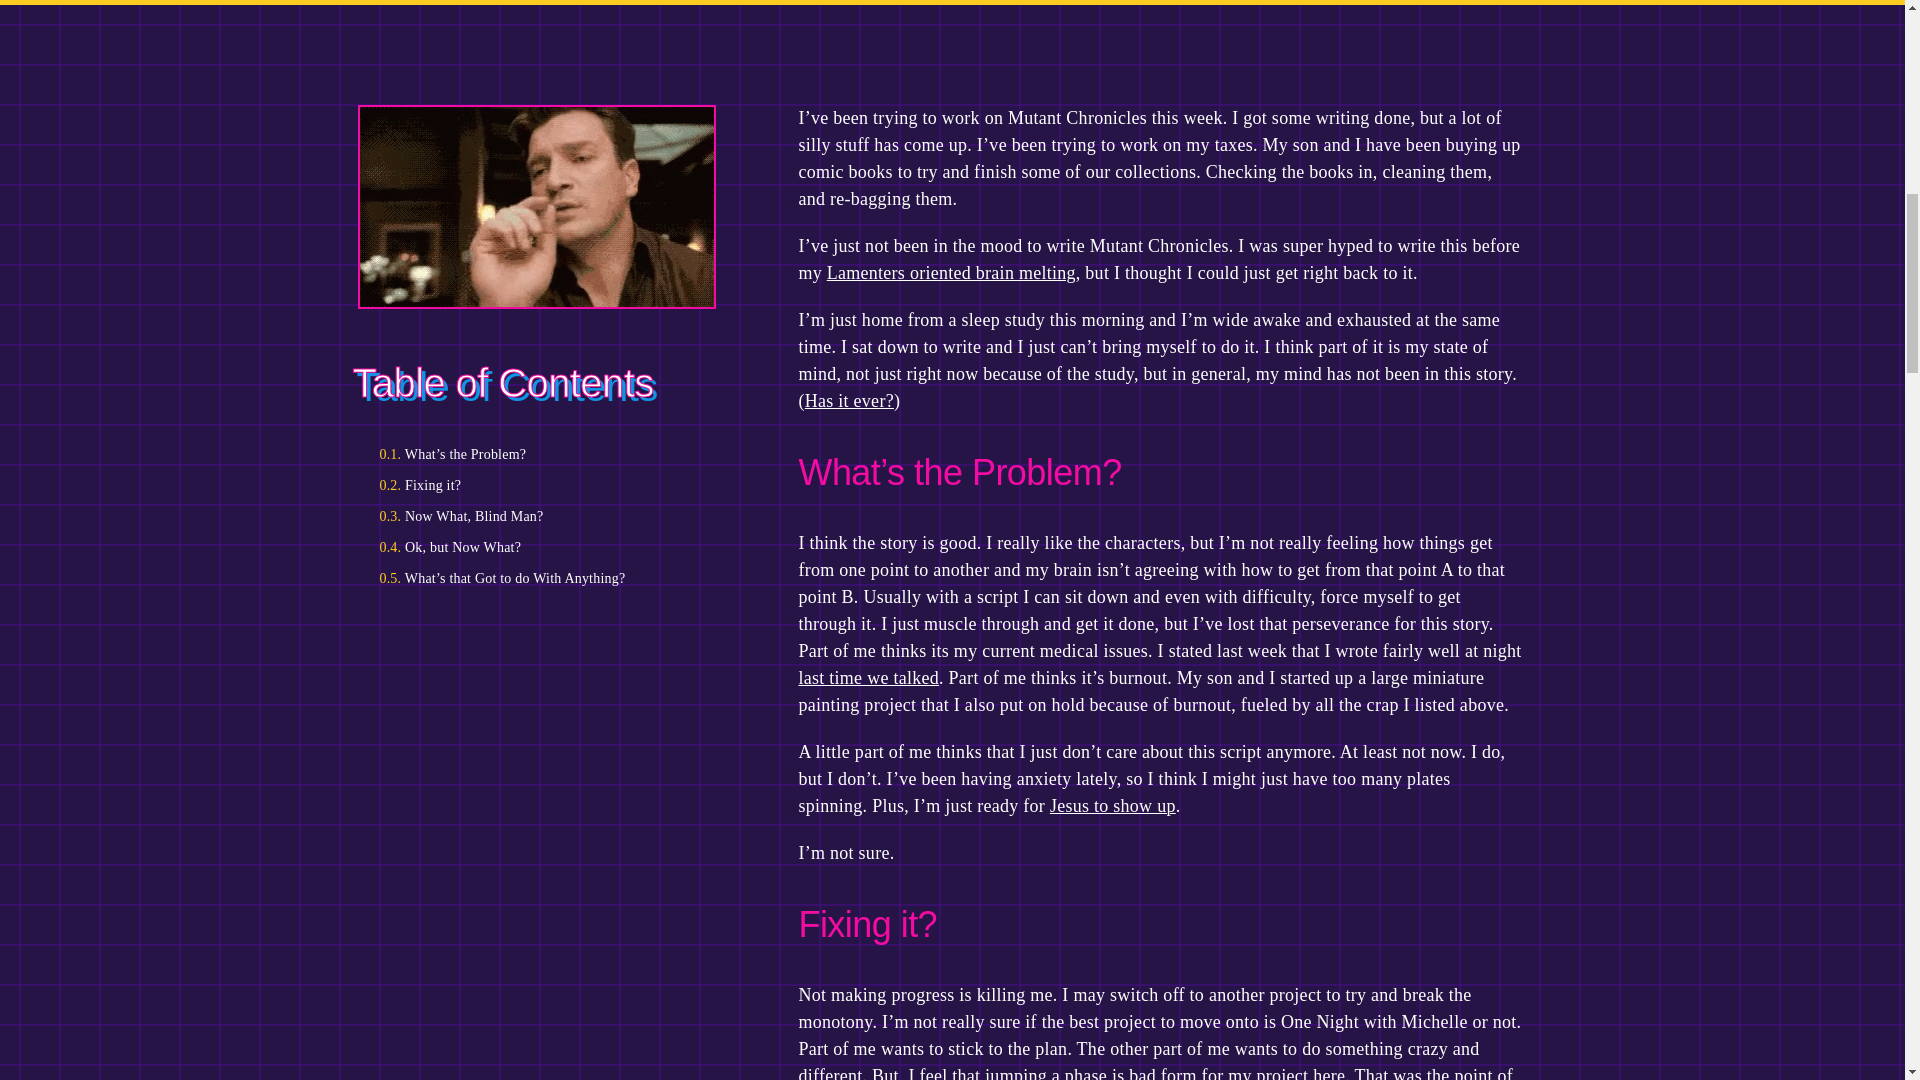 The height and width of the screenshot is (1080, 1920). I want to click on last time we talked, so click(868, 678).